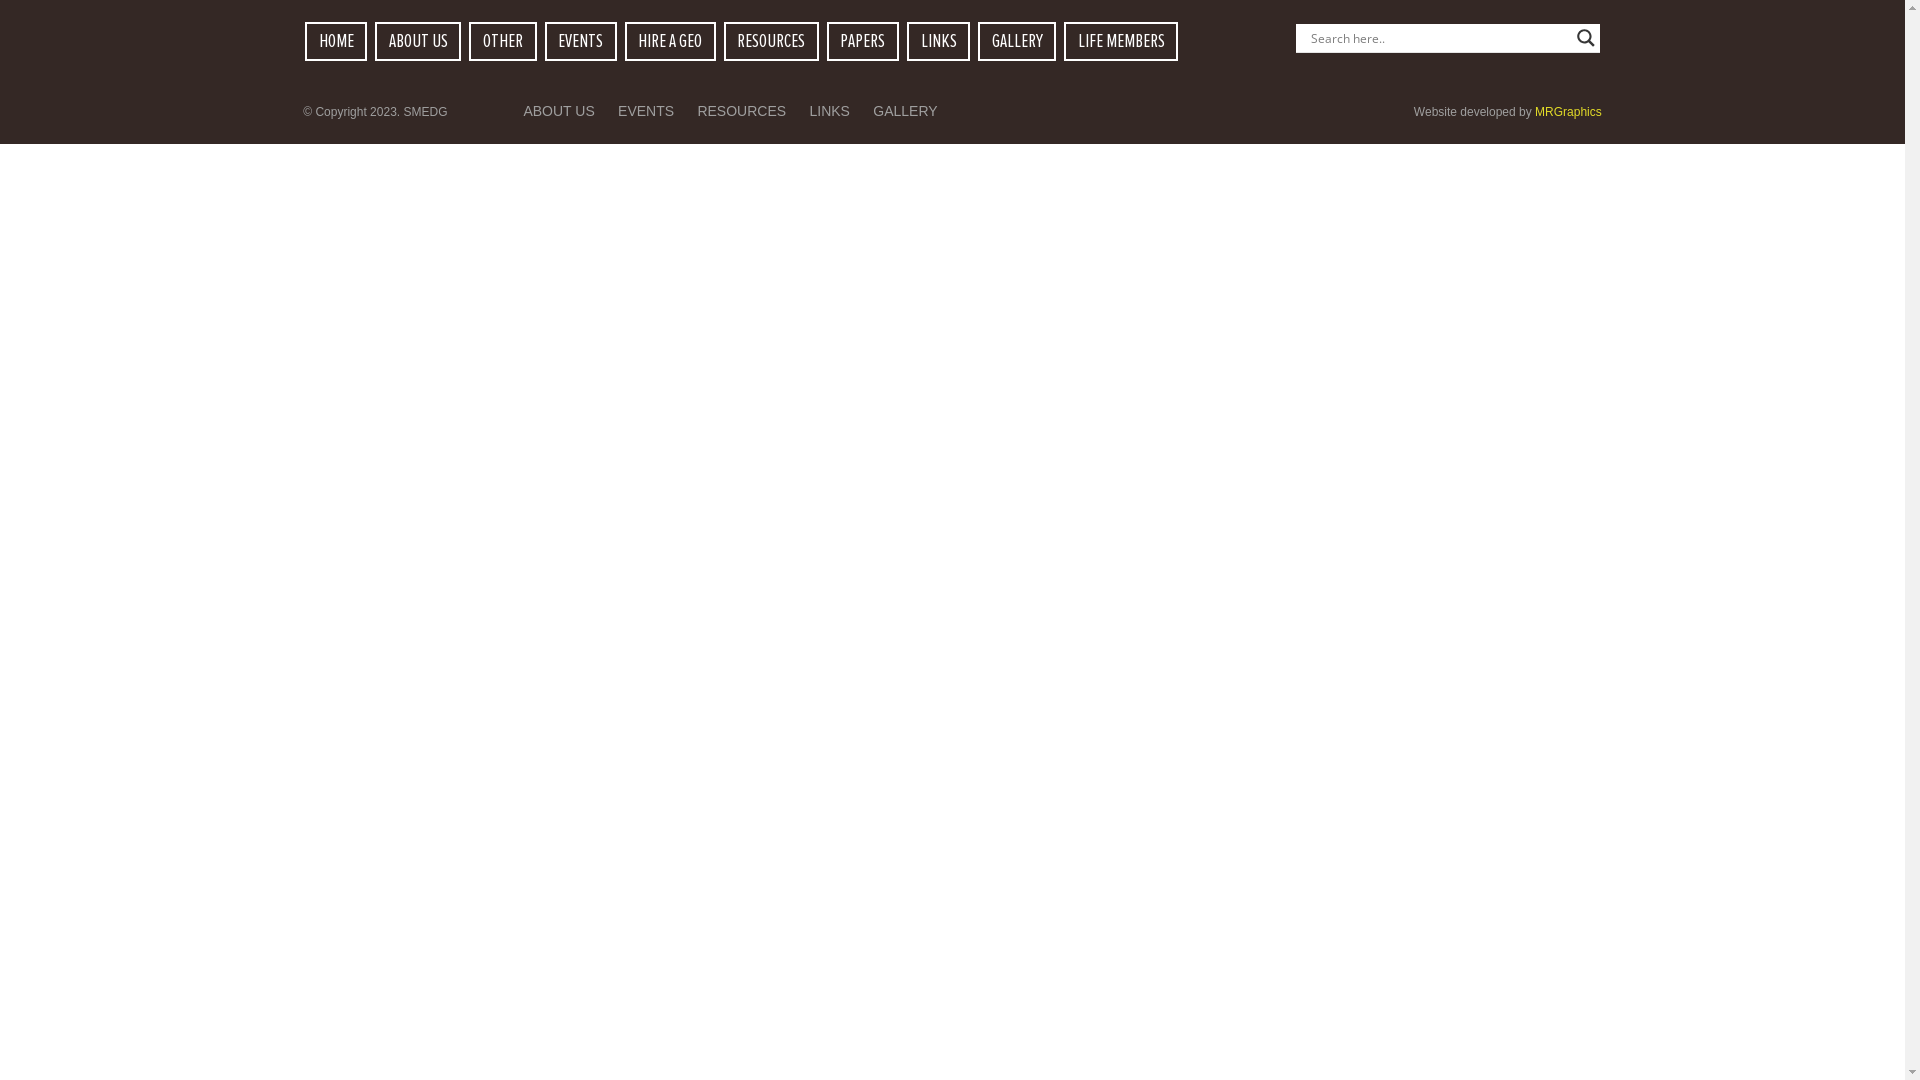  I want to click on LINKS, so click(939, 41).